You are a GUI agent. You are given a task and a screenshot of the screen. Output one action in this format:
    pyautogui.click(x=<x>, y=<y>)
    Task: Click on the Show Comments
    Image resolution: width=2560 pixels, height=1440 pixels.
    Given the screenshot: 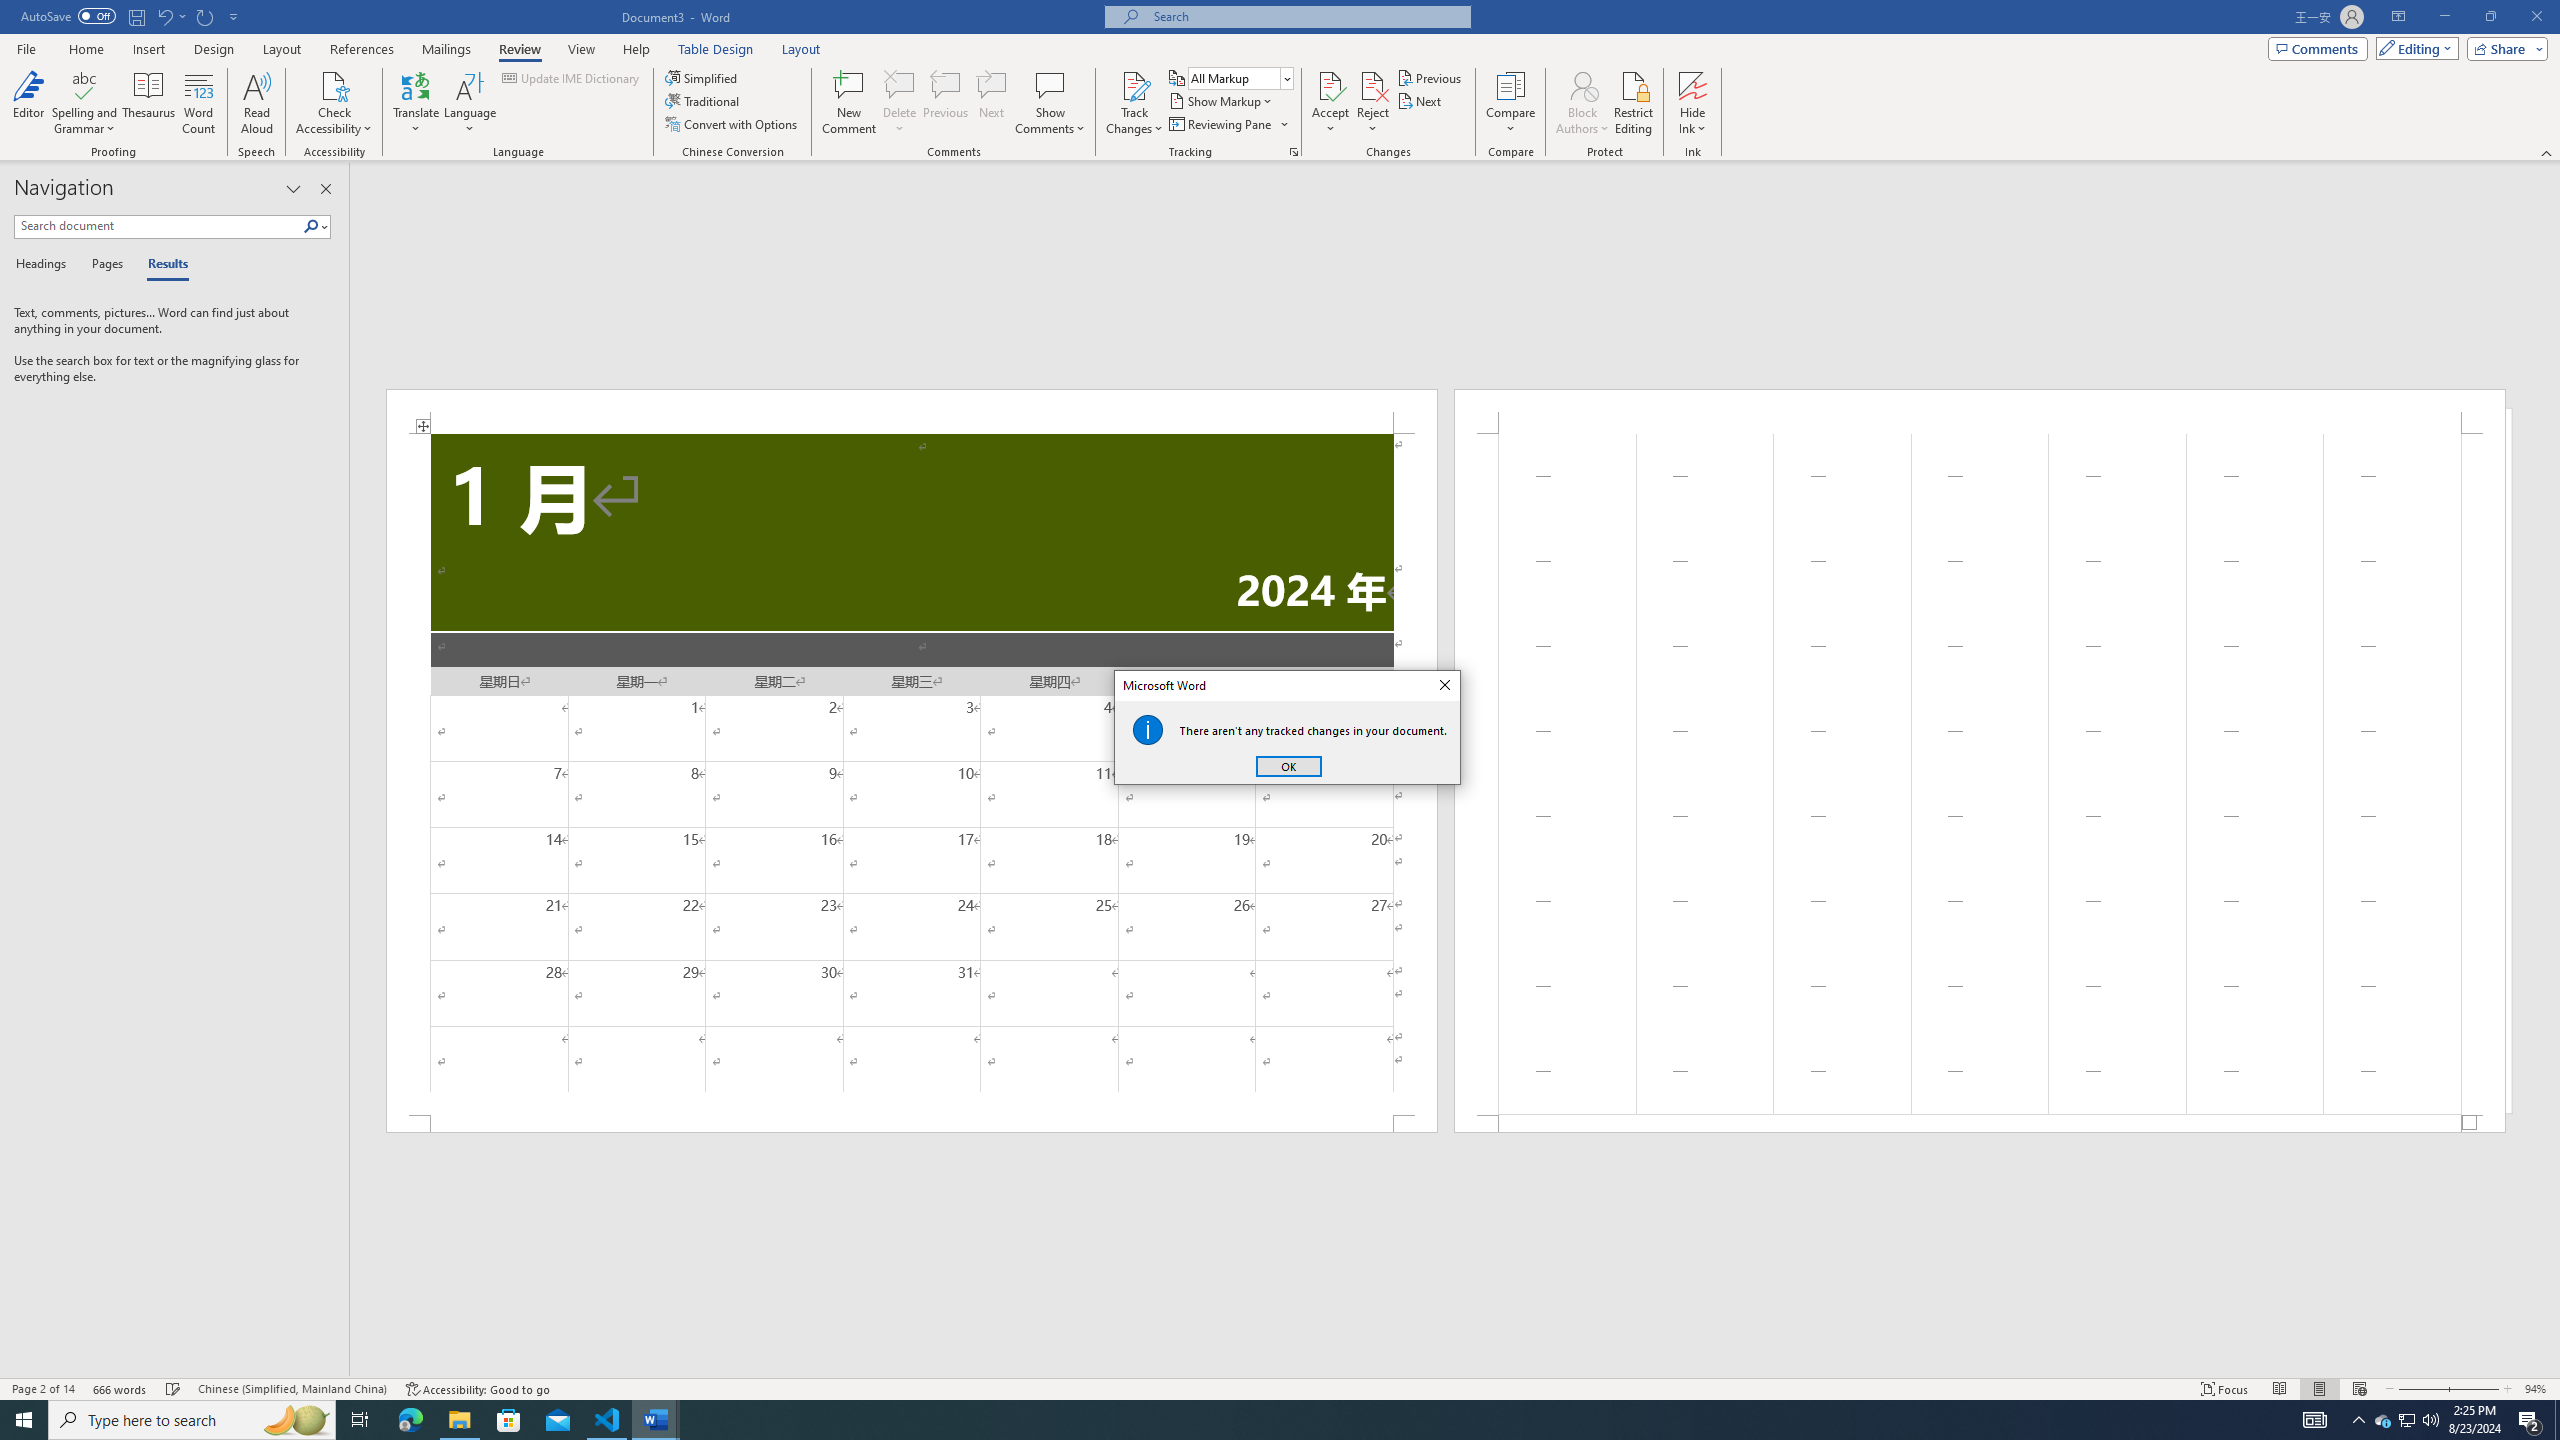 What is the action you would take?
    pyautogui.click(x=1050, y=103)
    